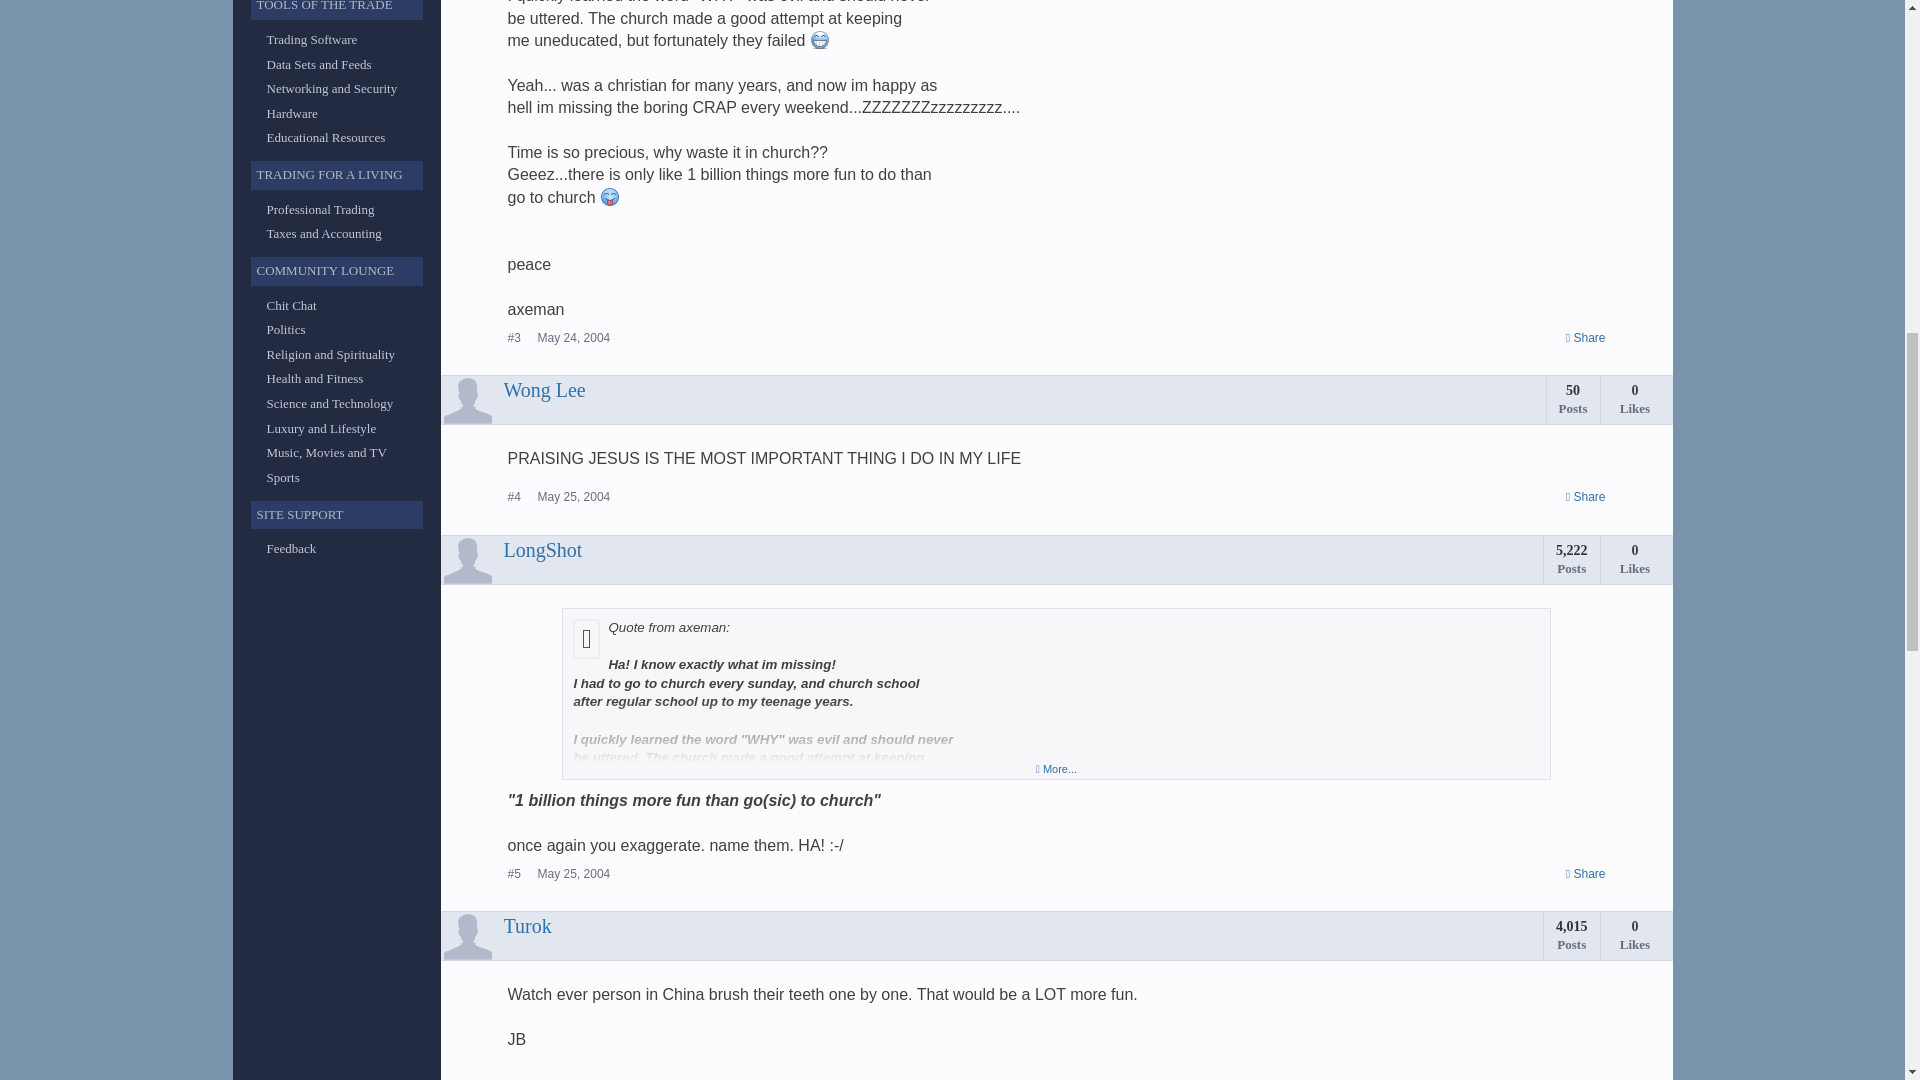 This screenshot has width=1920, height=1080. I want to click on Networking and Security, so click(332, 88).